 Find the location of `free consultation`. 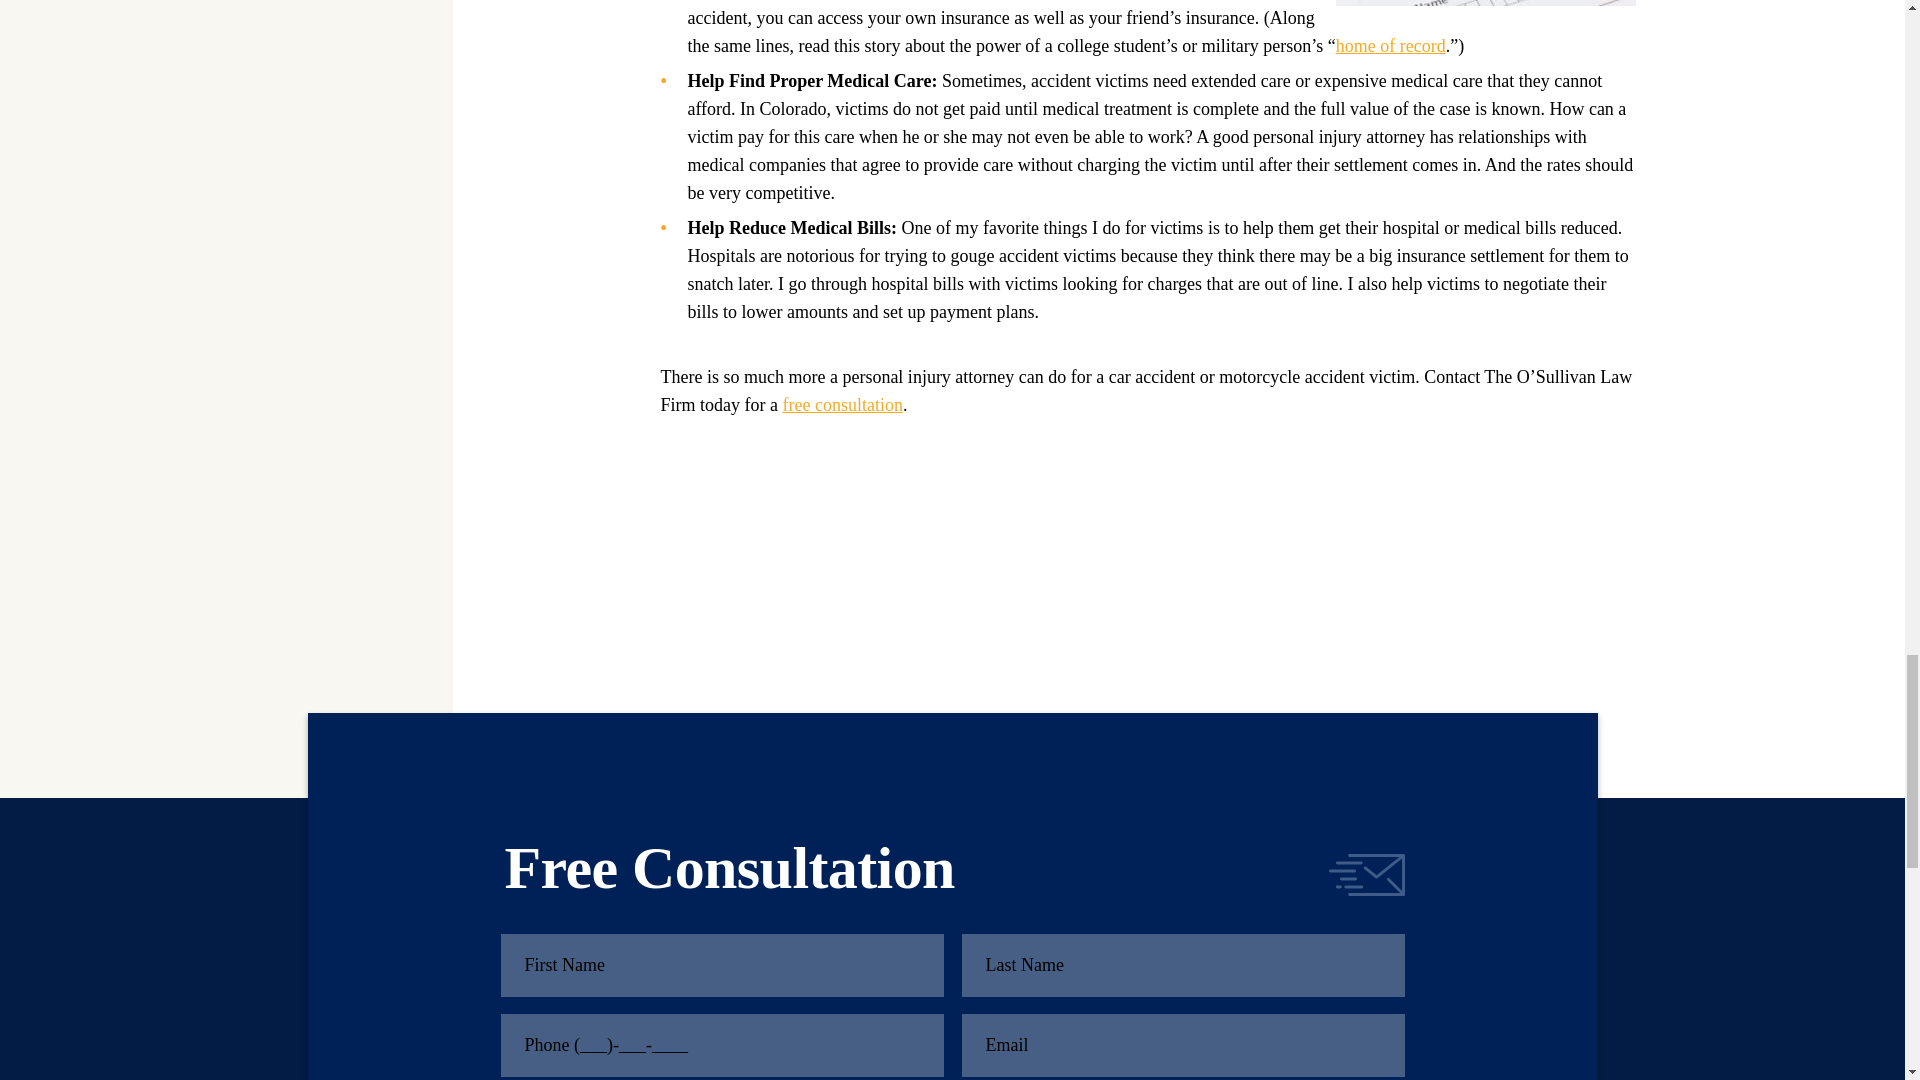

free consultation is located at coordinates (842, 404).